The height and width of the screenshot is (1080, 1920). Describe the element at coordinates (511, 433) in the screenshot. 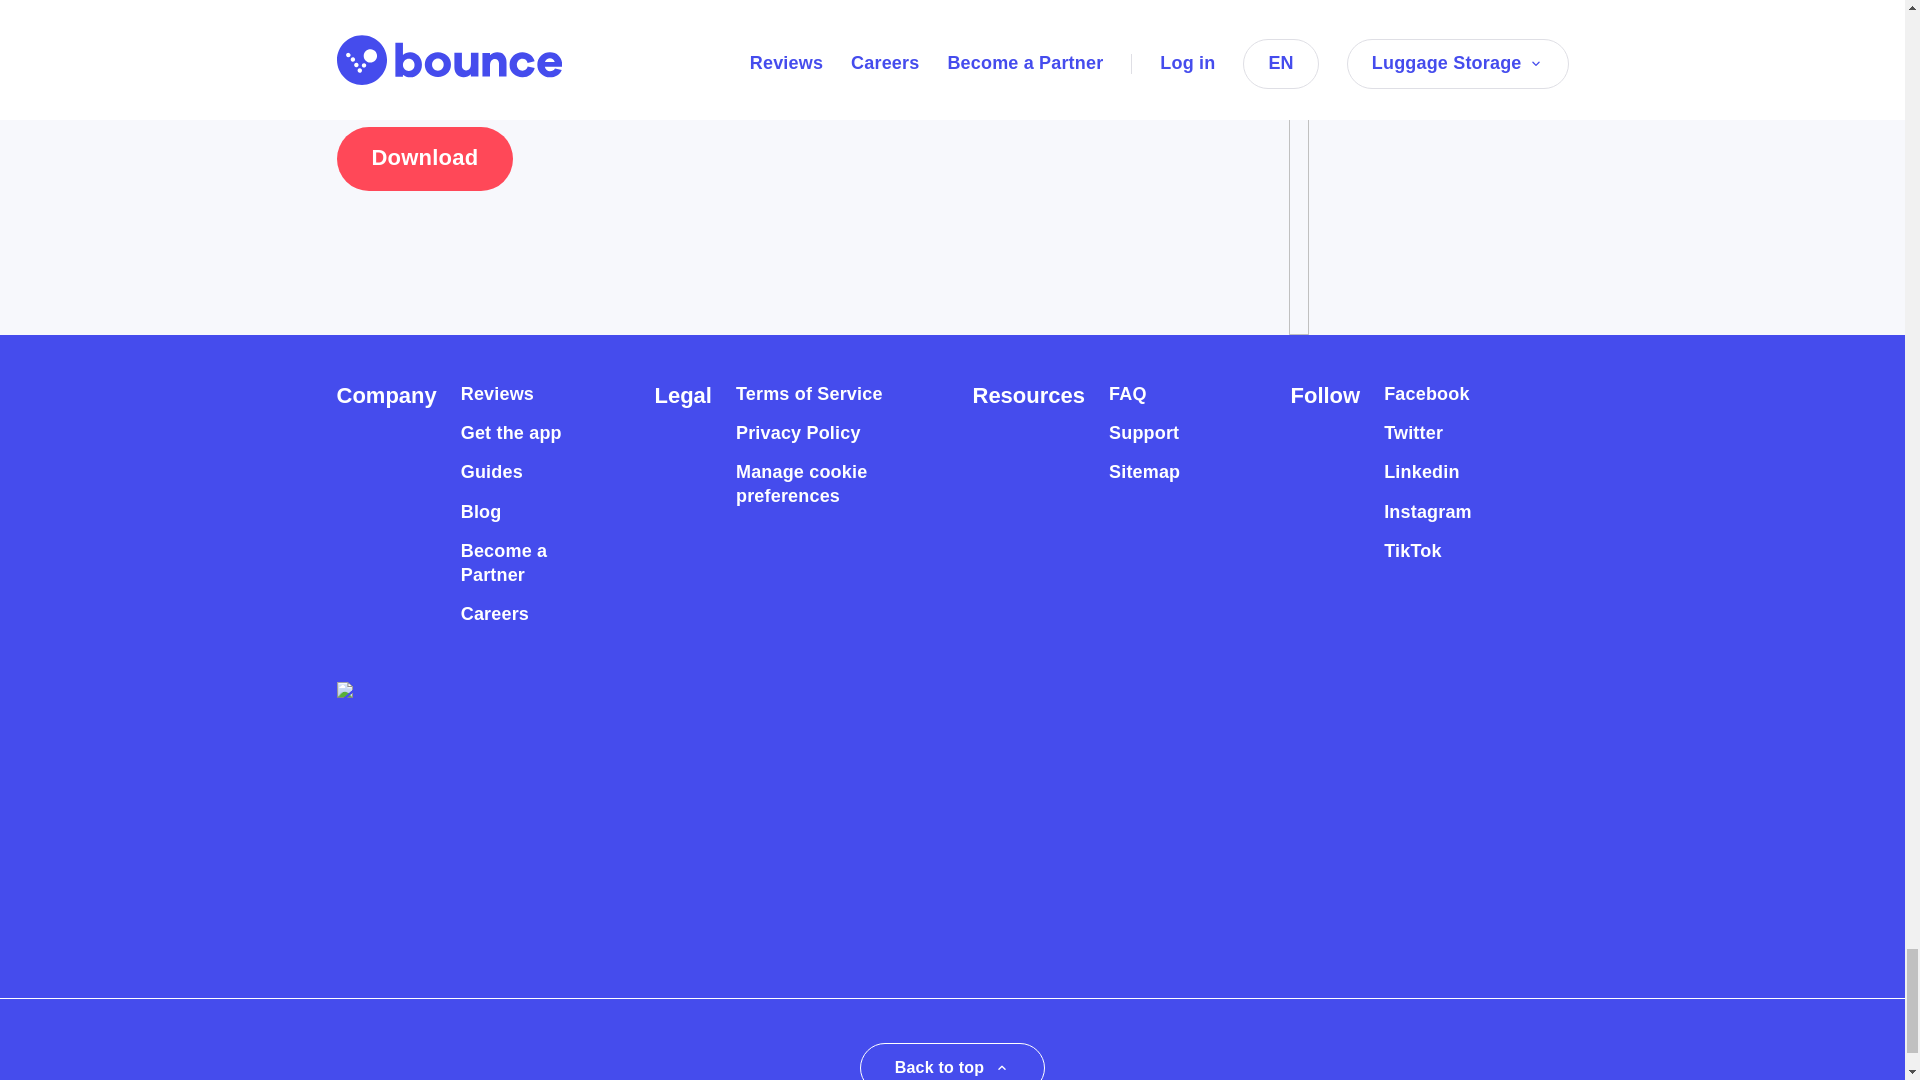

I see `Get the app` at that location.